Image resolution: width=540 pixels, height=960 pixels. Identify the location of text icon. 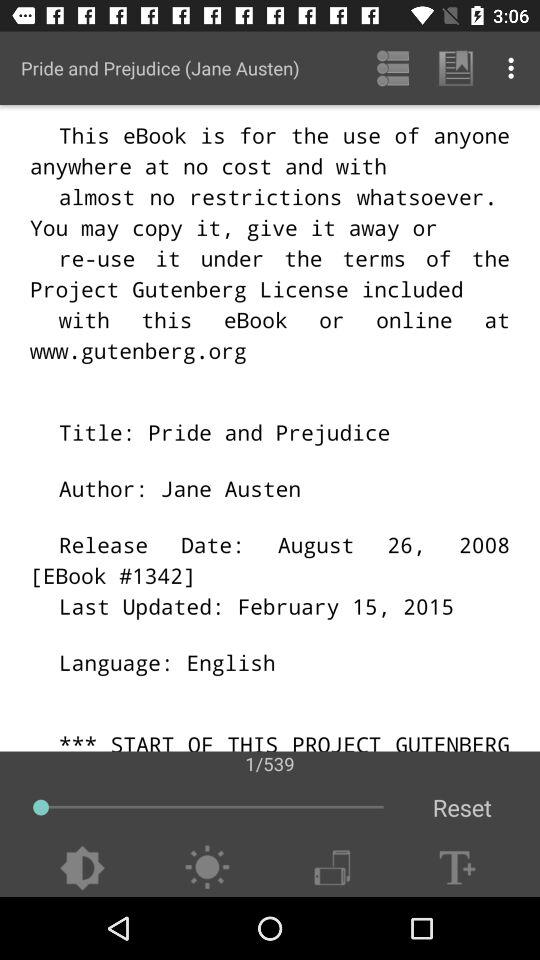
(457, 868).